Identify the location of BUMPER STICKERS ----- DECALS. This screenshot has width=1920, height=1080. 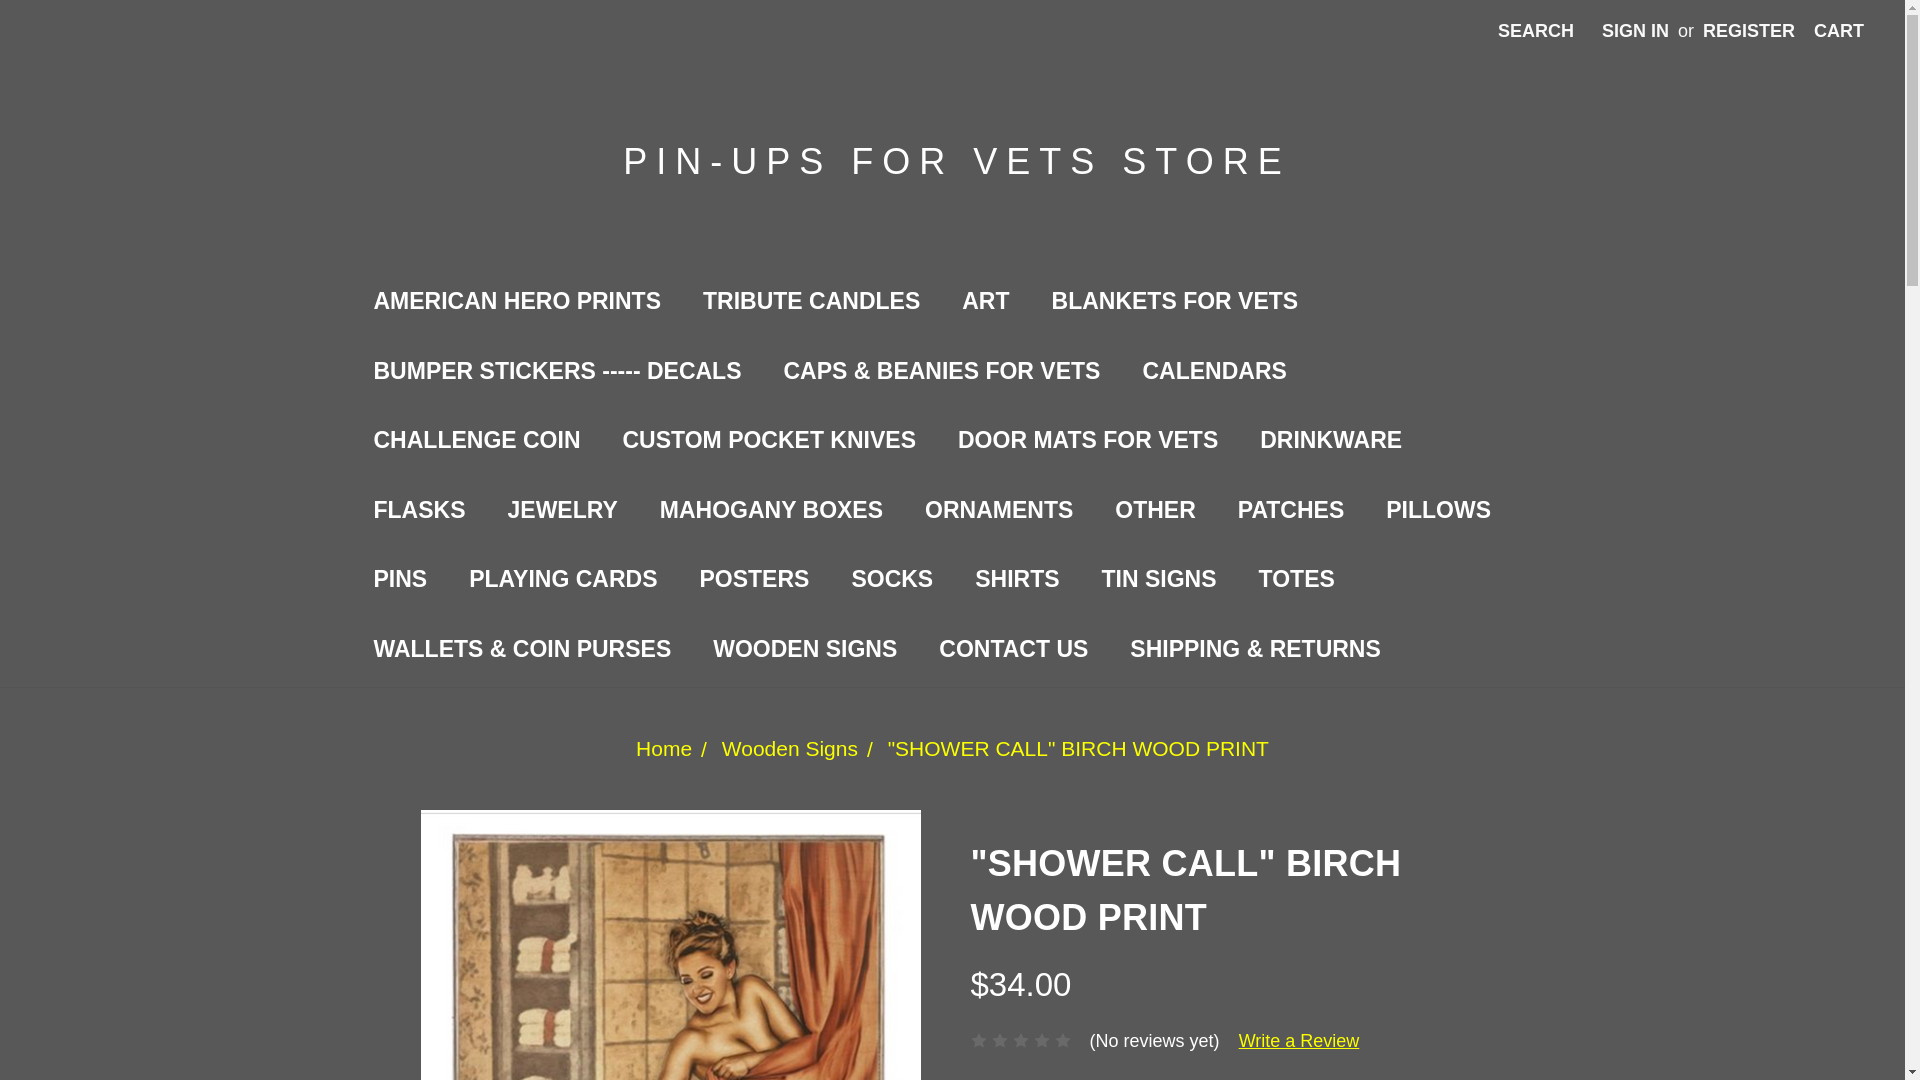
(556, 375).